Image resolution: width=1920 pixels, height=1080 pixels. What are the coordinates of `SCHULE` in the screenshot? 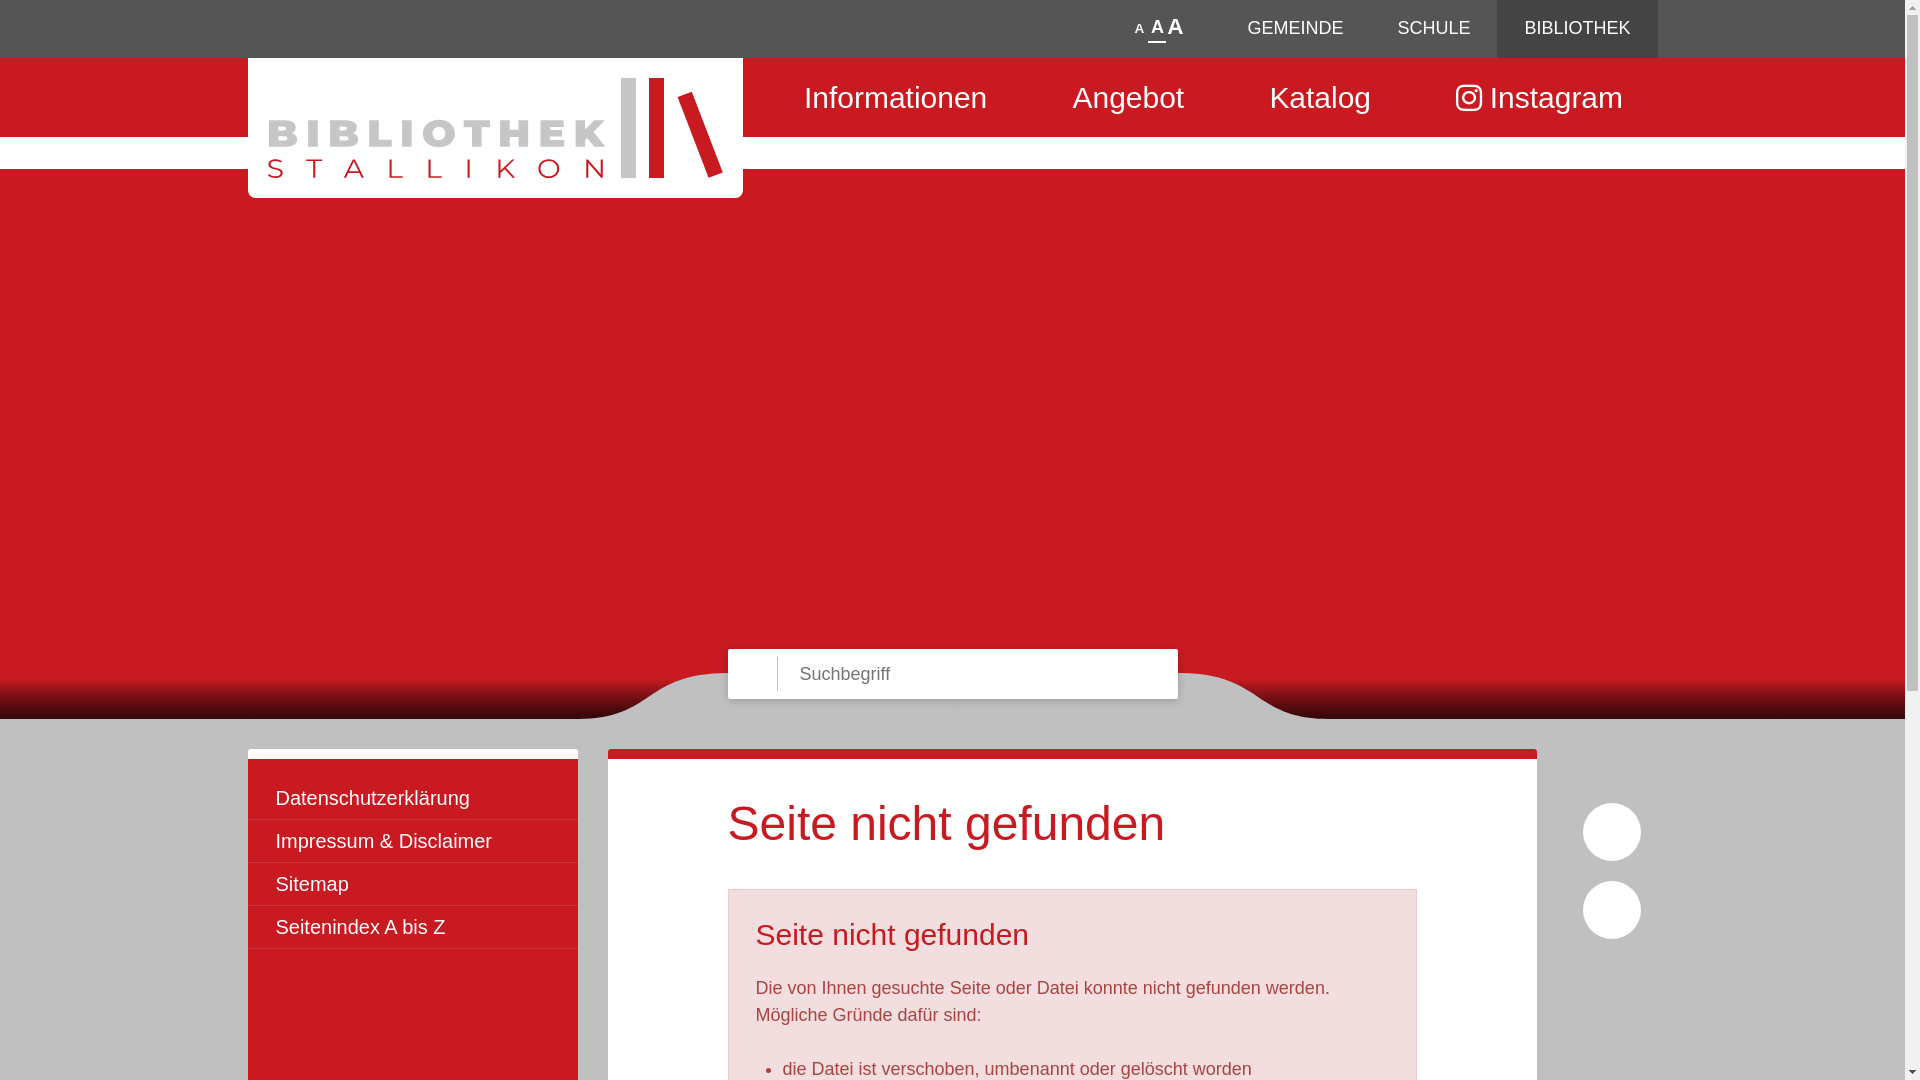 It's located at (1434, 29).